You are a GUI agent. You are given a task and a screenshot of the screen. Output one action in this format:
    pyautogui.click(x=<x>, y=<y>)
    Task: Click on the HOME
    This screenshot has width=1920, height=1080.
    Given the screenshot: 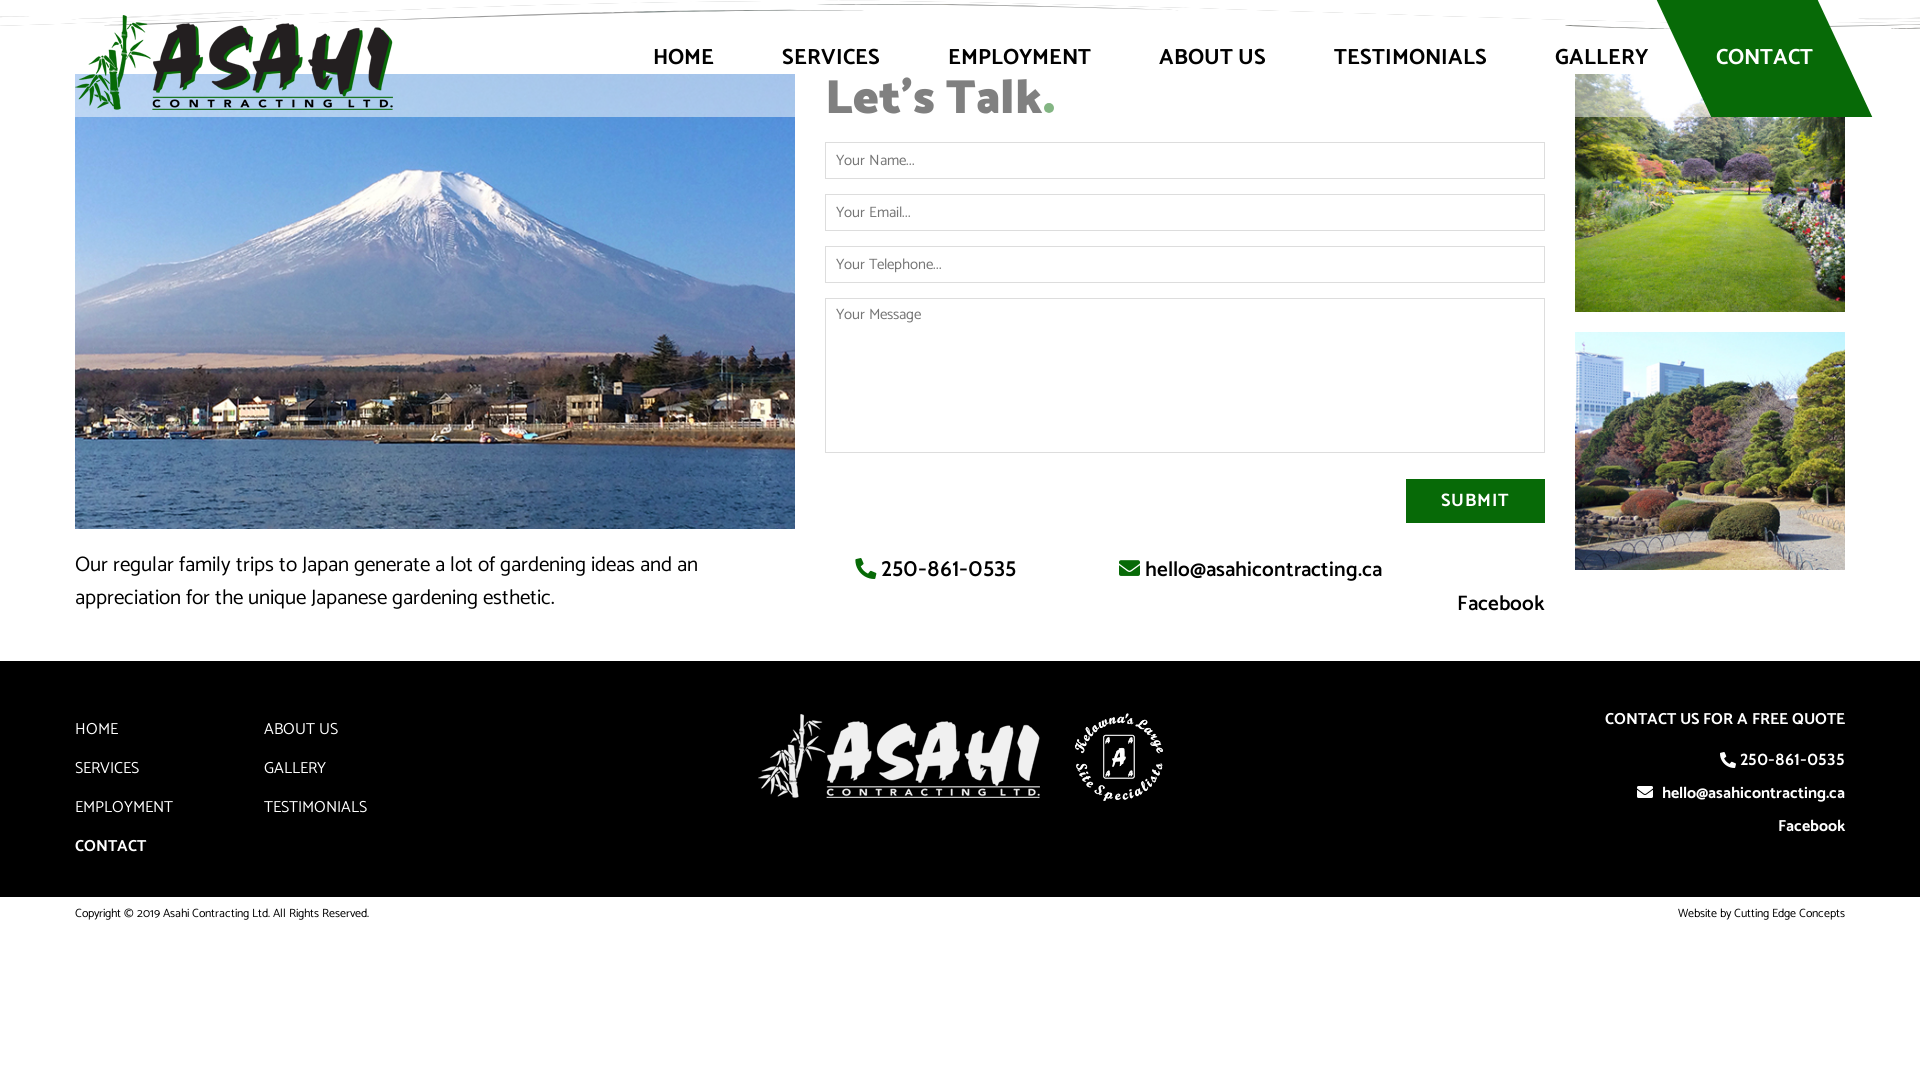 What is the action you would take?
    pyautogui.click(x=684, y=58)
    